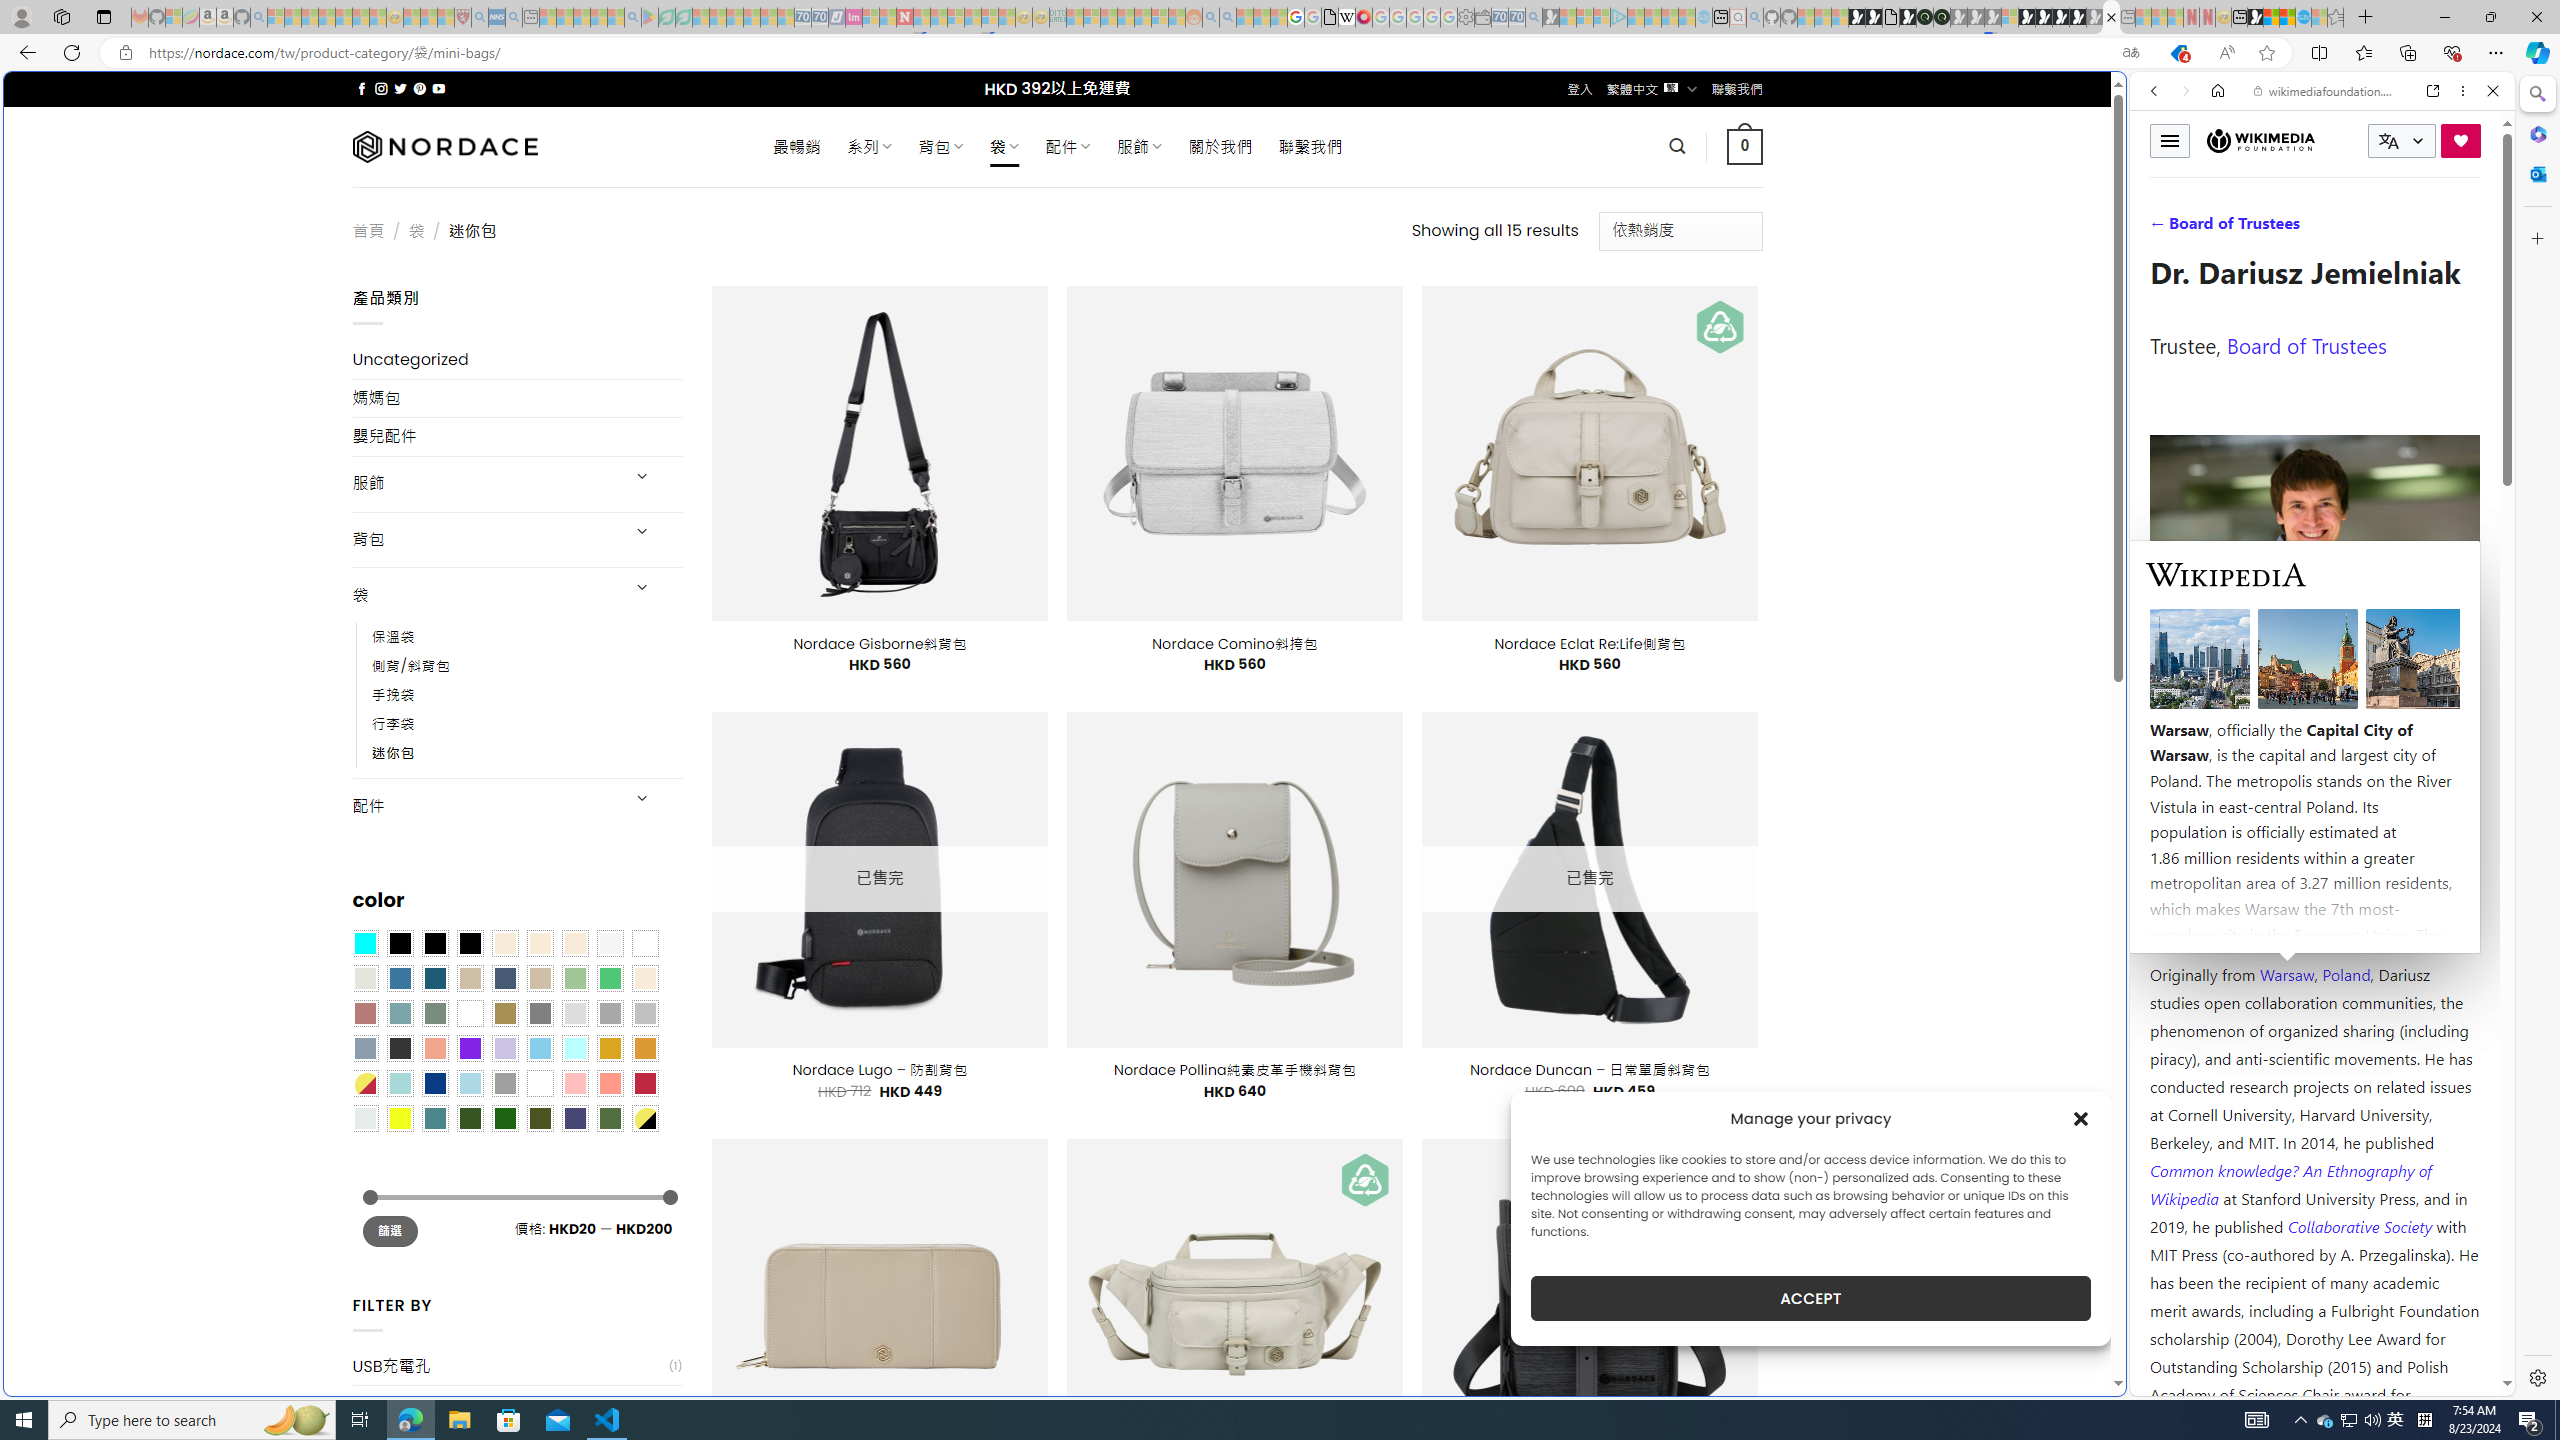 The width and height of the screenshot is (2560, 1440). I want to click on Microsoft Start Gaming - Sleeping, so click(1550, 17).